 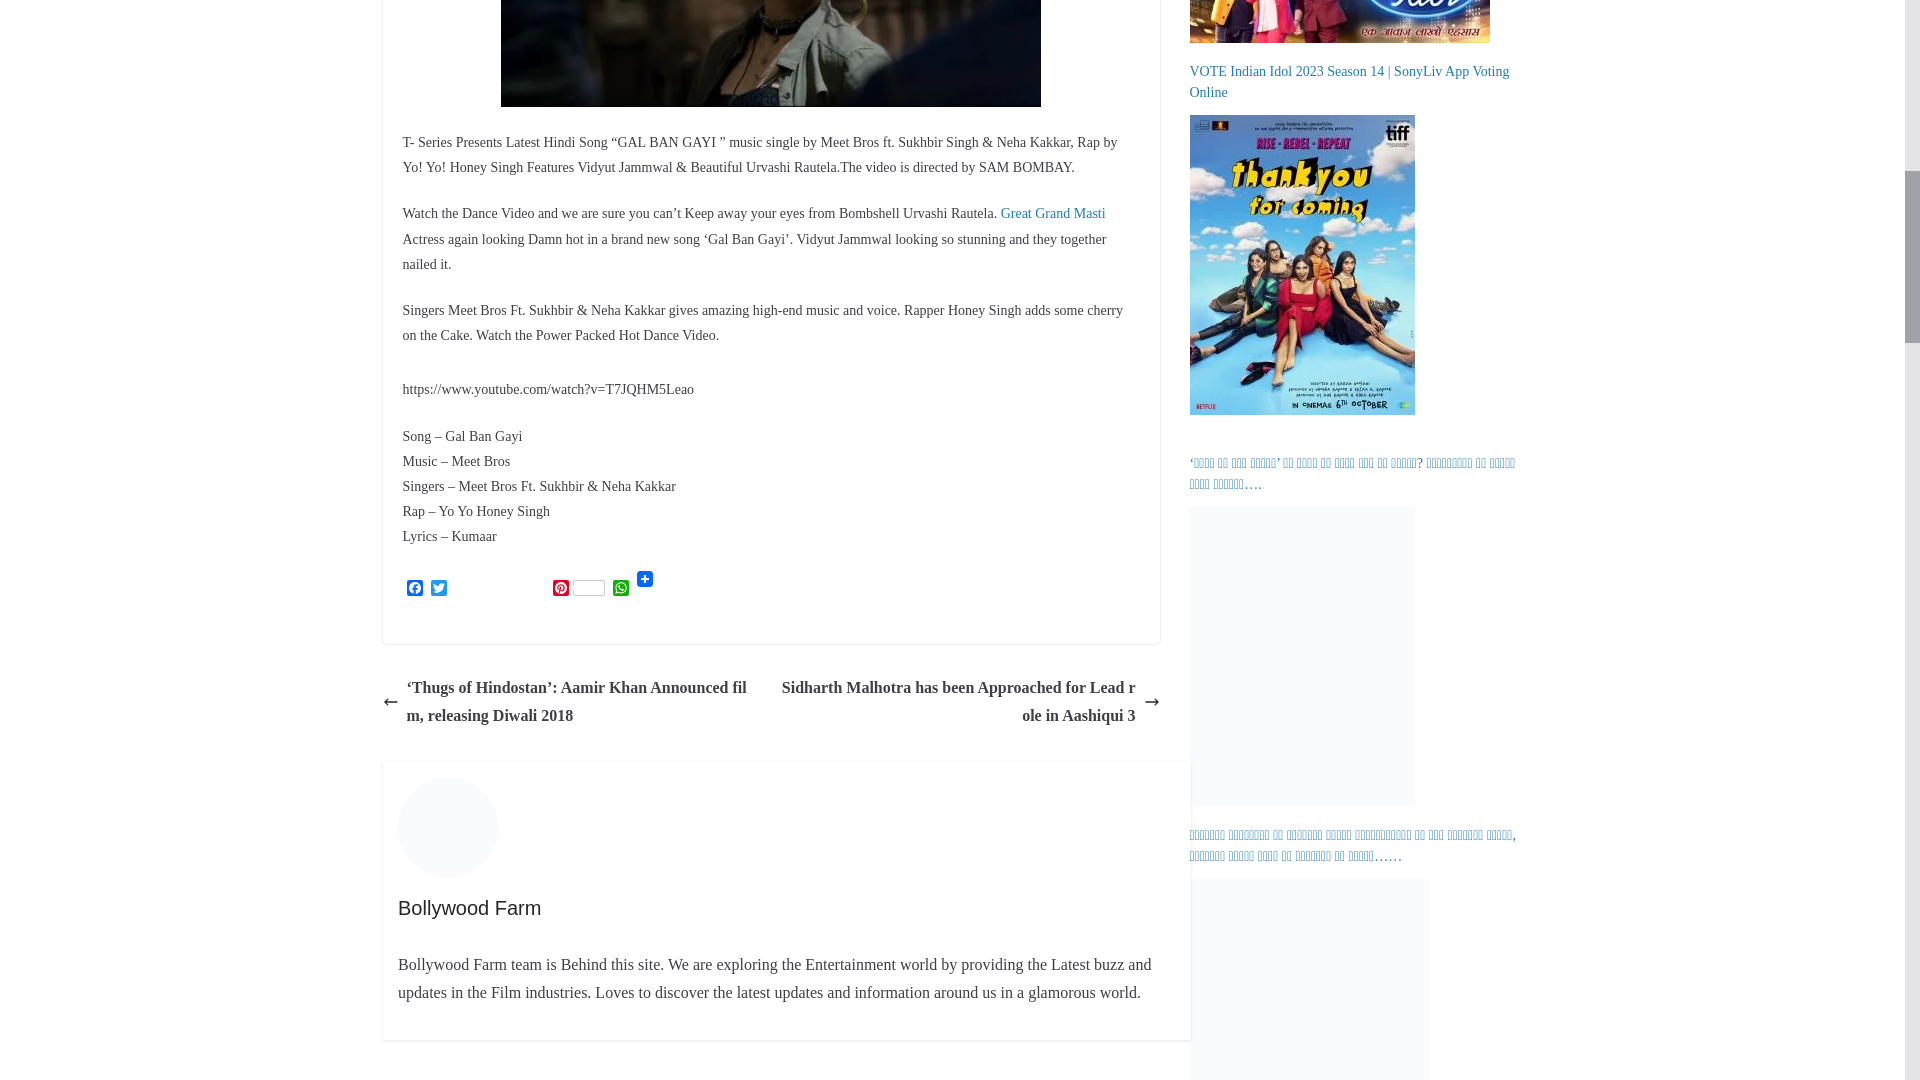 What do you see at coordinates (620, 589) in the screenshot?
I see `WhatsApp` at bounding box center [620, 589].